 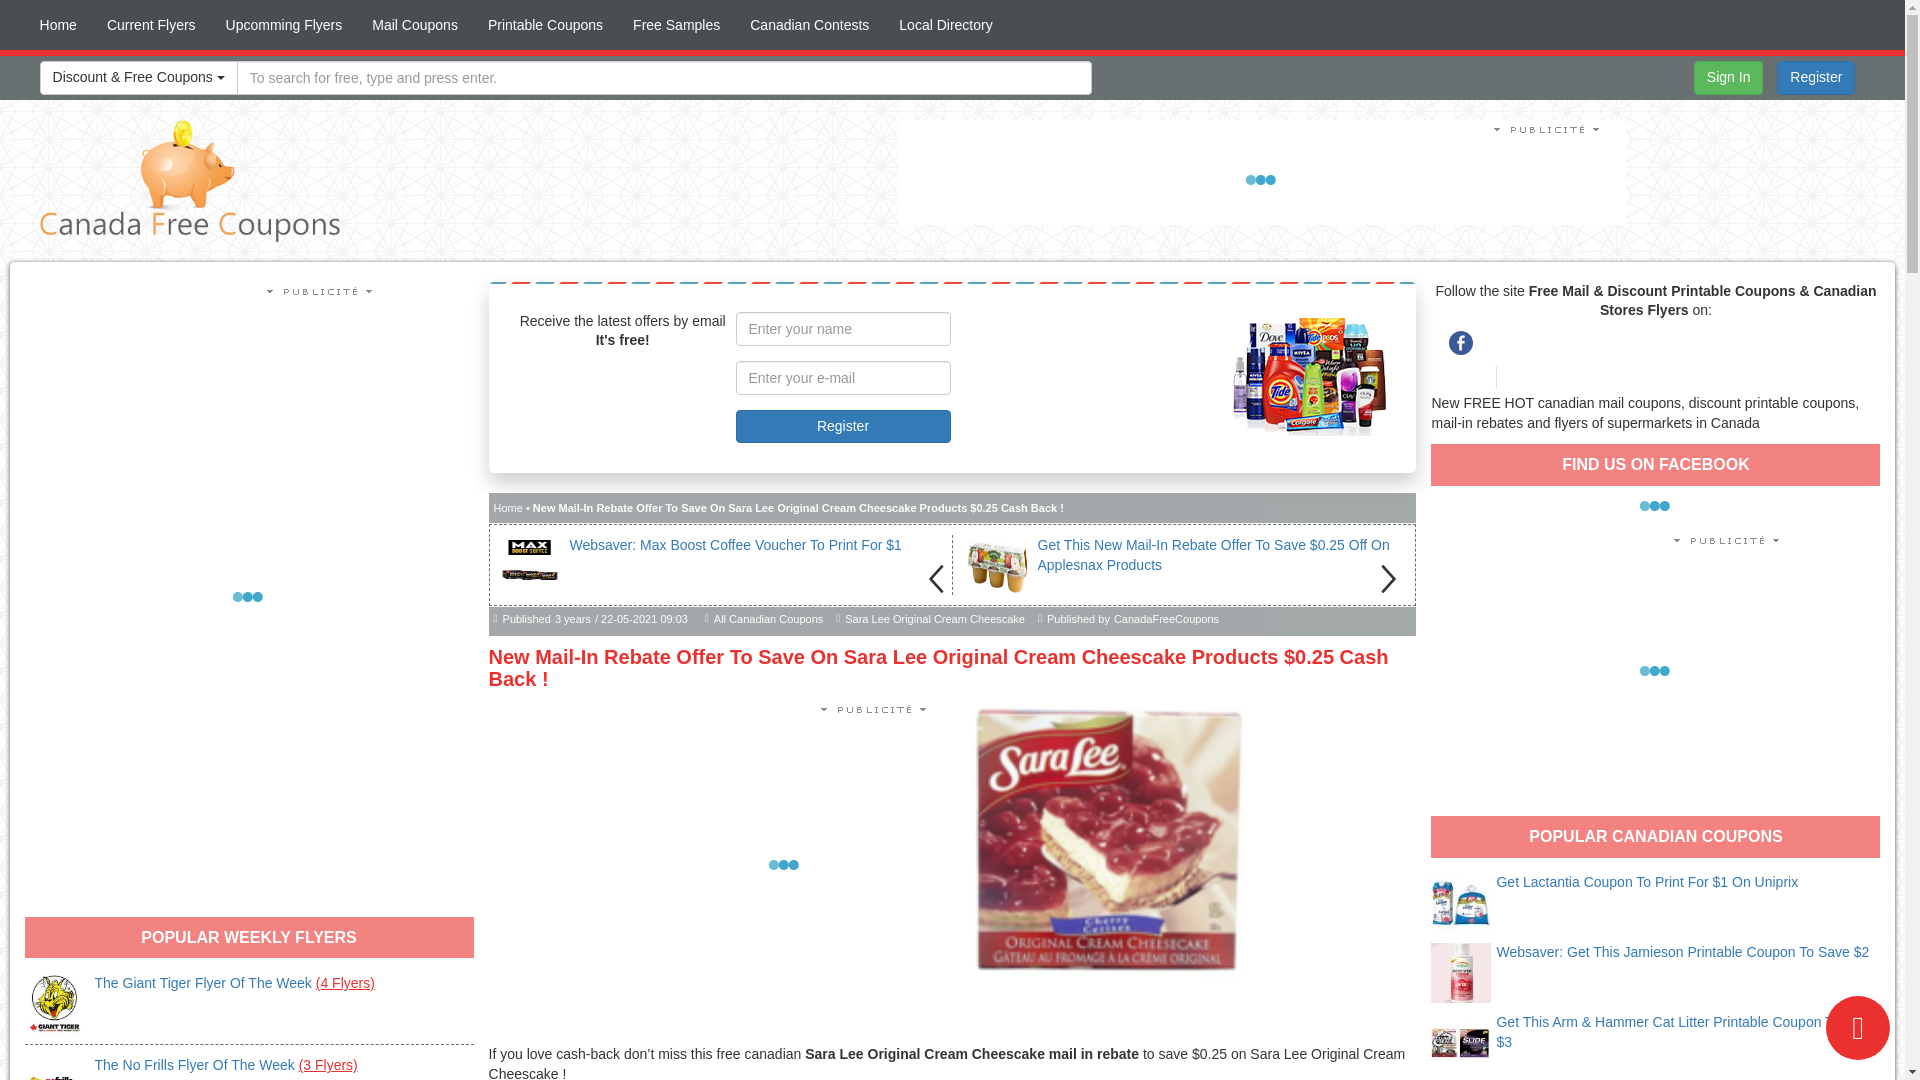 I want to click on Register, so click(x=1816, y=78).